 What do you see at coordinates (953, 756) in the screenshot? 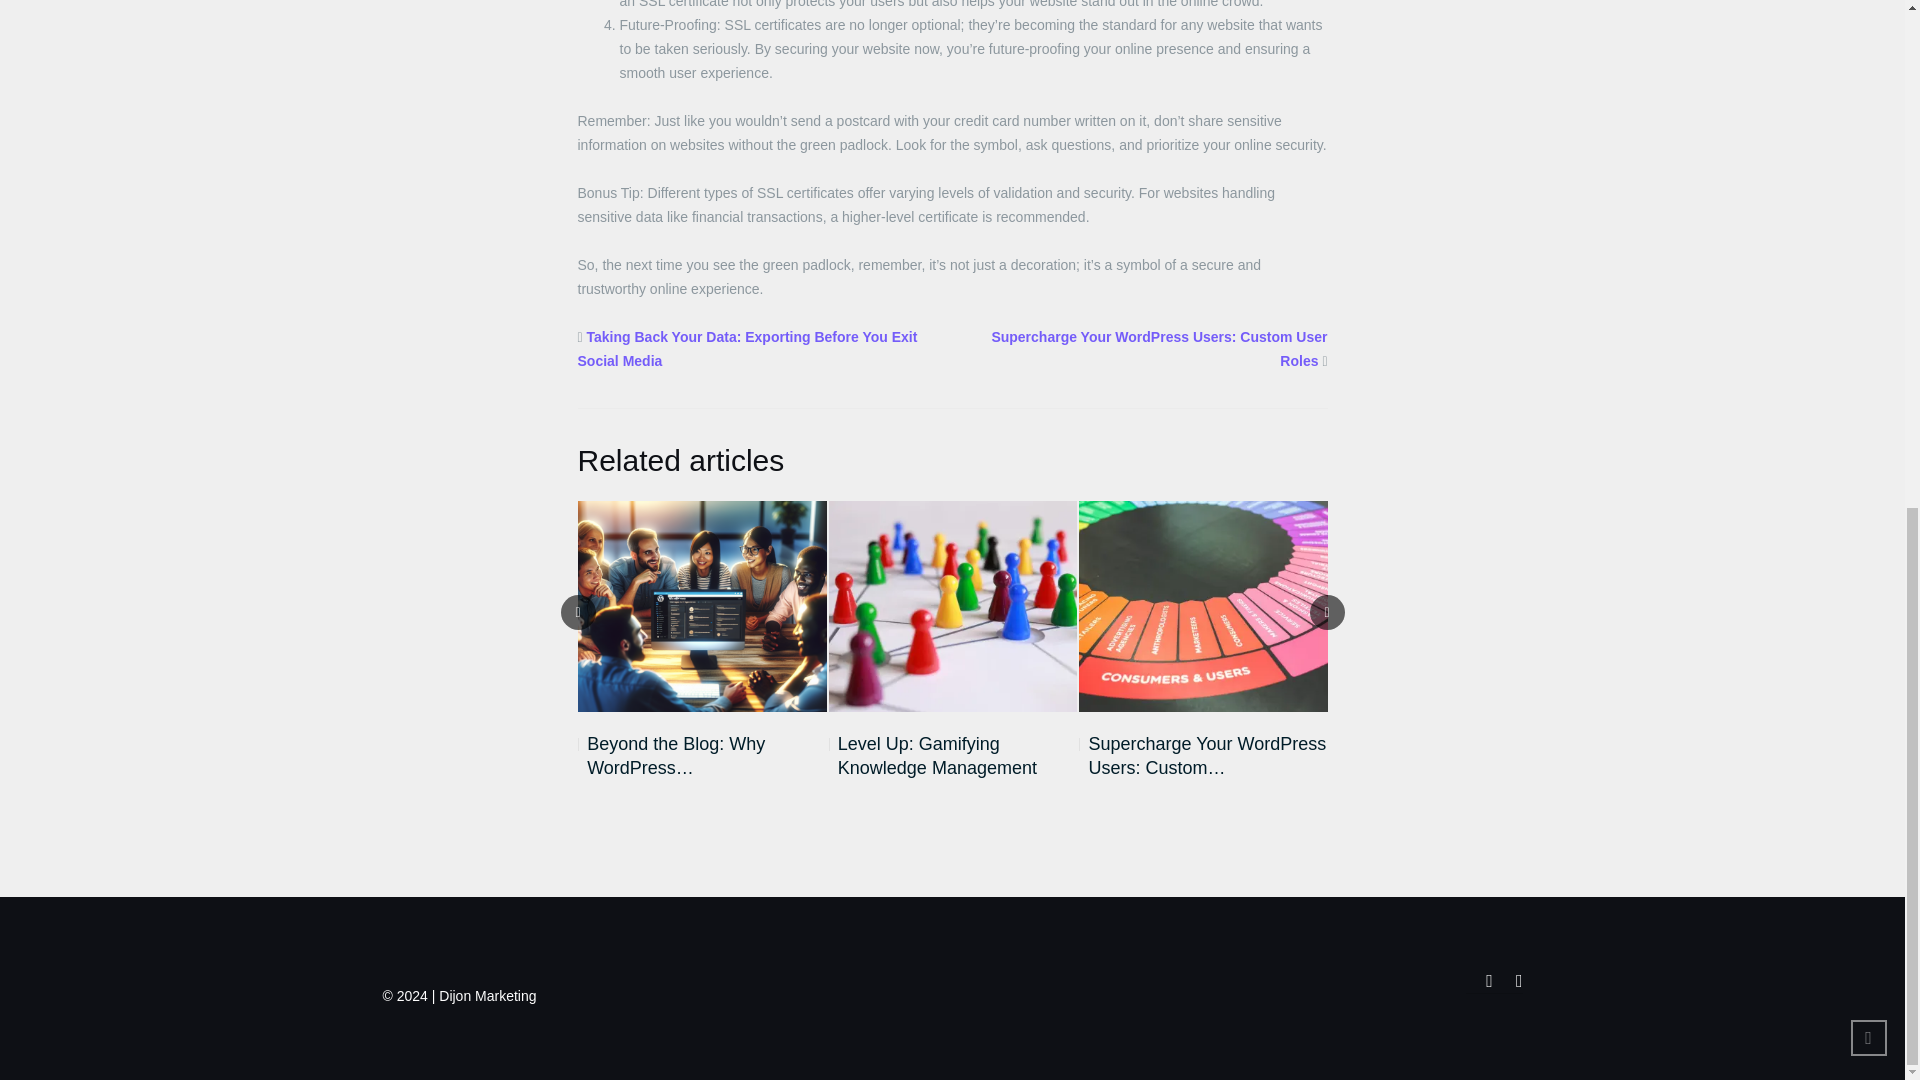
I see `Level Up: Gamifying Knowledge Management` at bounding box center [953, 756].